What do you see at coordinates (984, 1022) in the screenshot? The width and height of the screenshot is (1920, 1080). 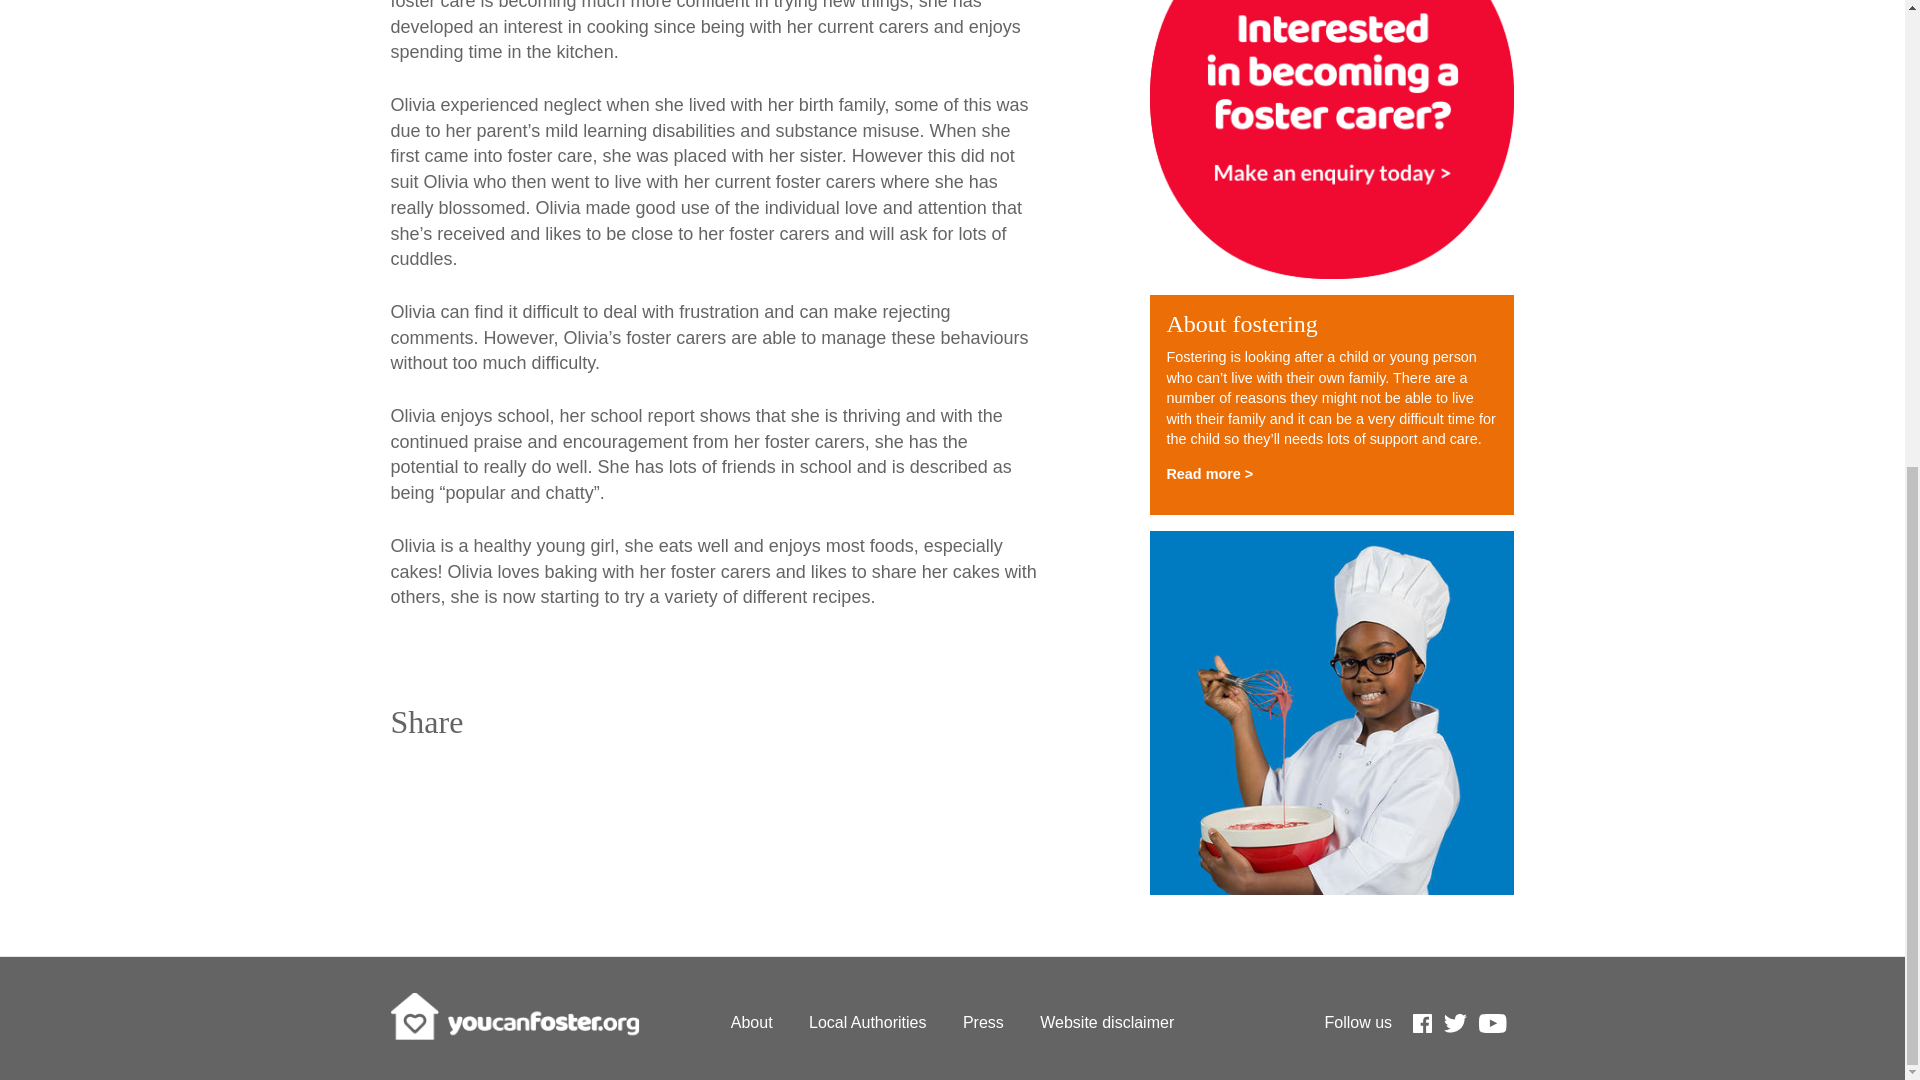 I see `Press` at bounding box center [984, 1022].